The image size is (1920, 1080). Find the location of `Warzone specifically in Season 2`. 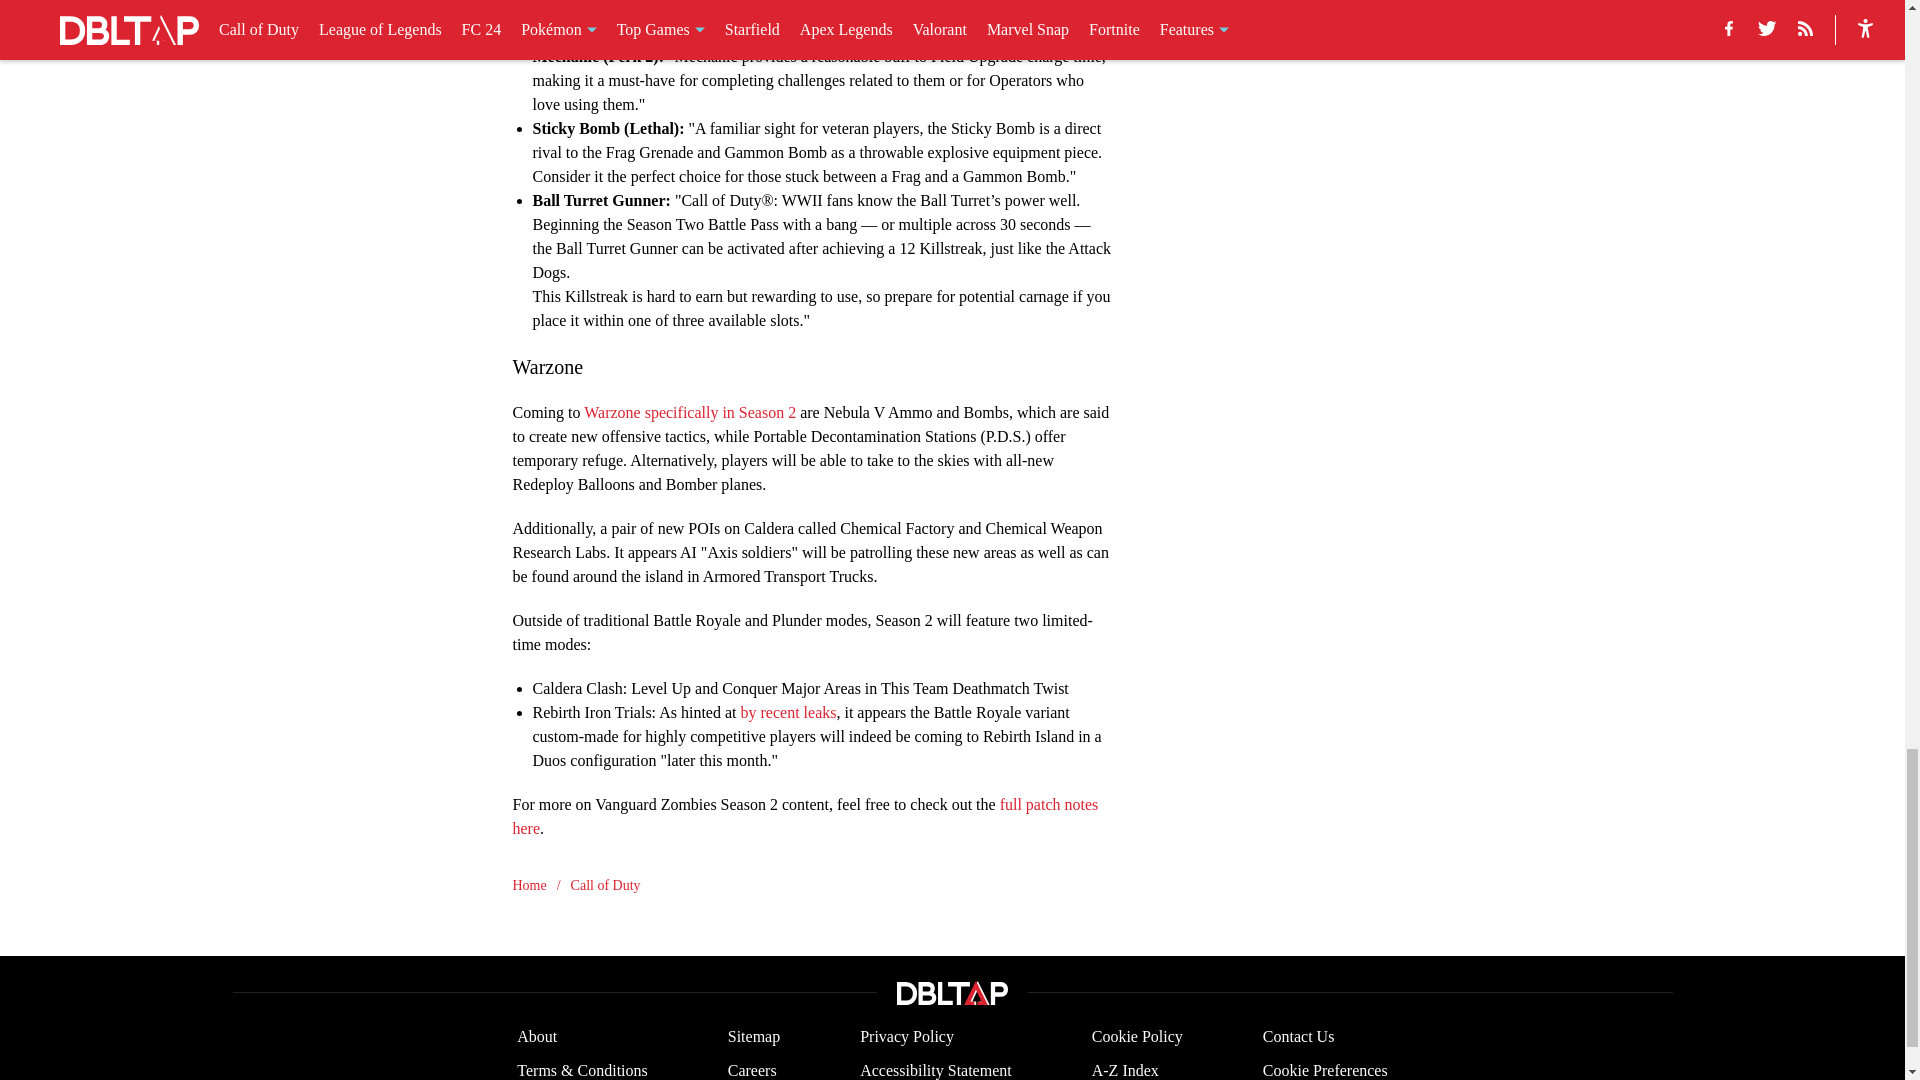

Warzone specifically in Season 2 is located at coordinates (690, 411).